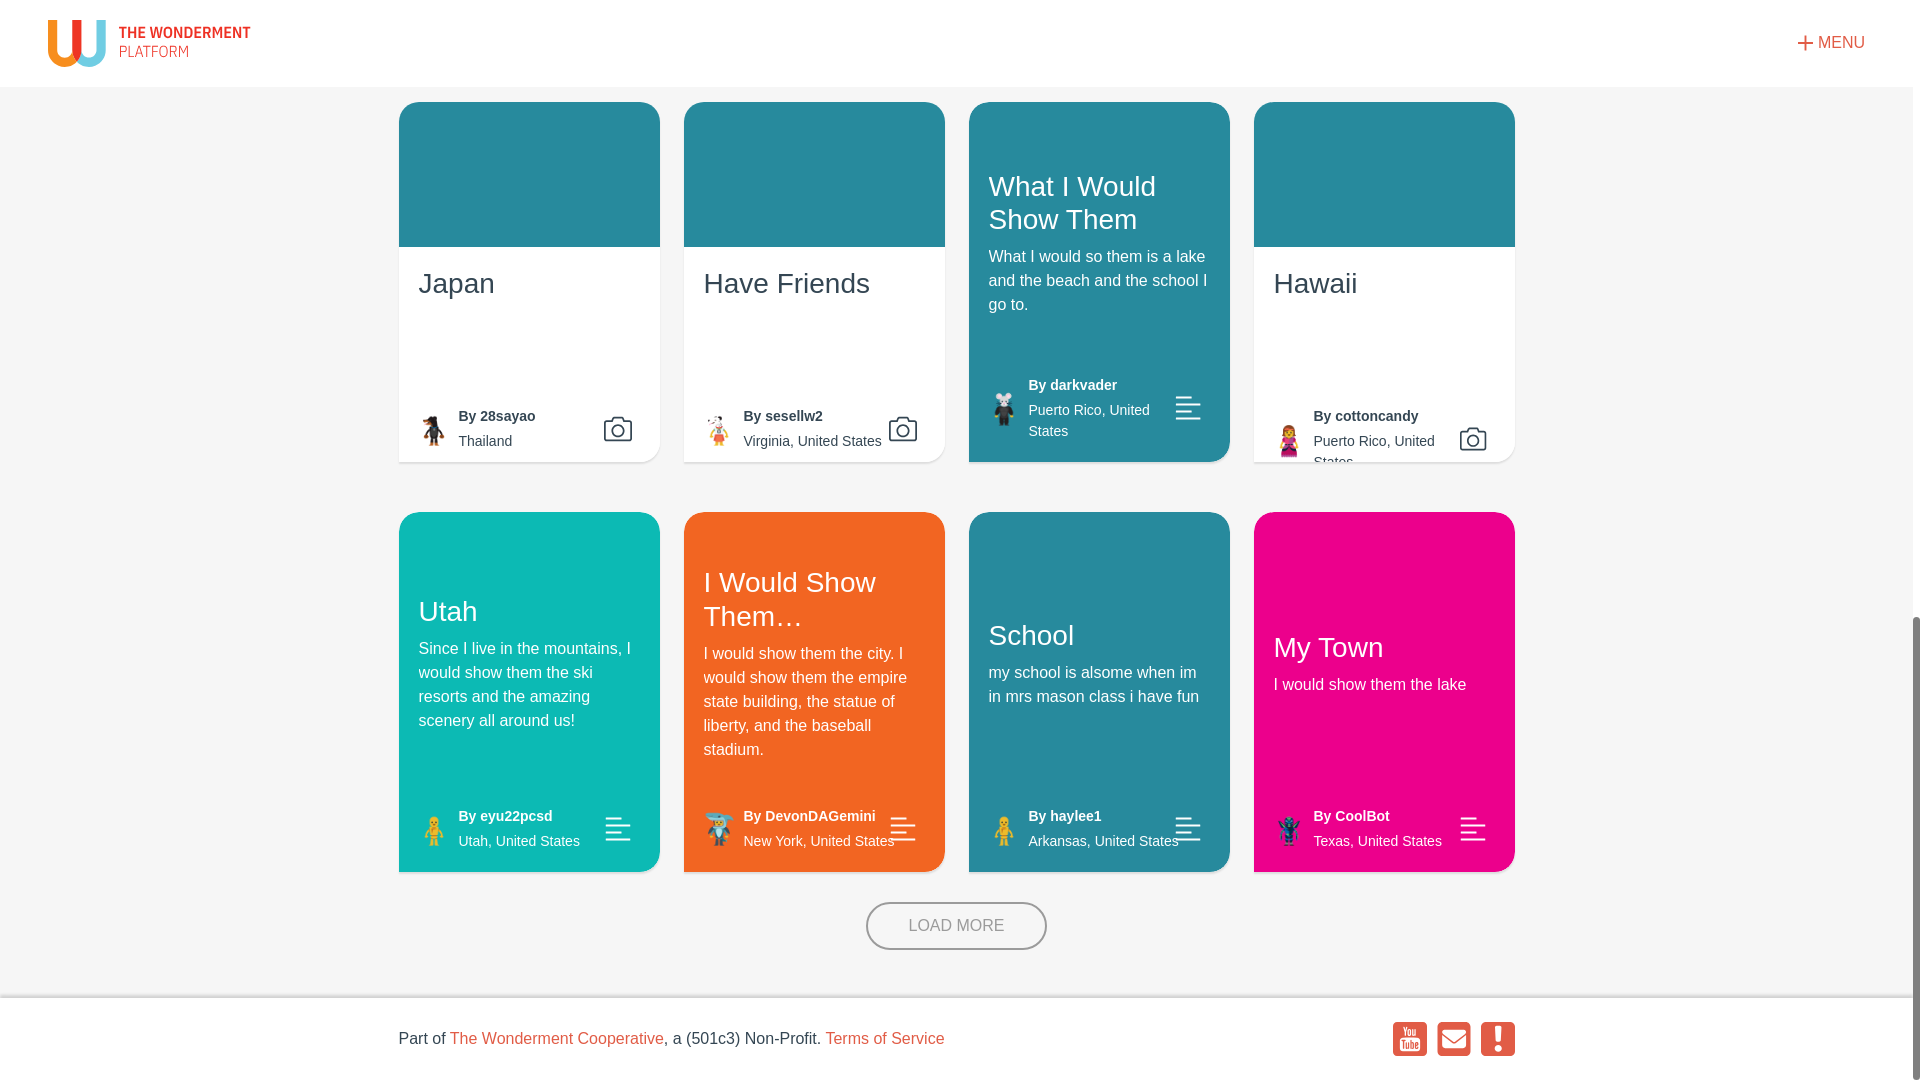  Describe the element at coordinates (1384, 26) in the screenshot. I see `LOAD MORE` at that location.